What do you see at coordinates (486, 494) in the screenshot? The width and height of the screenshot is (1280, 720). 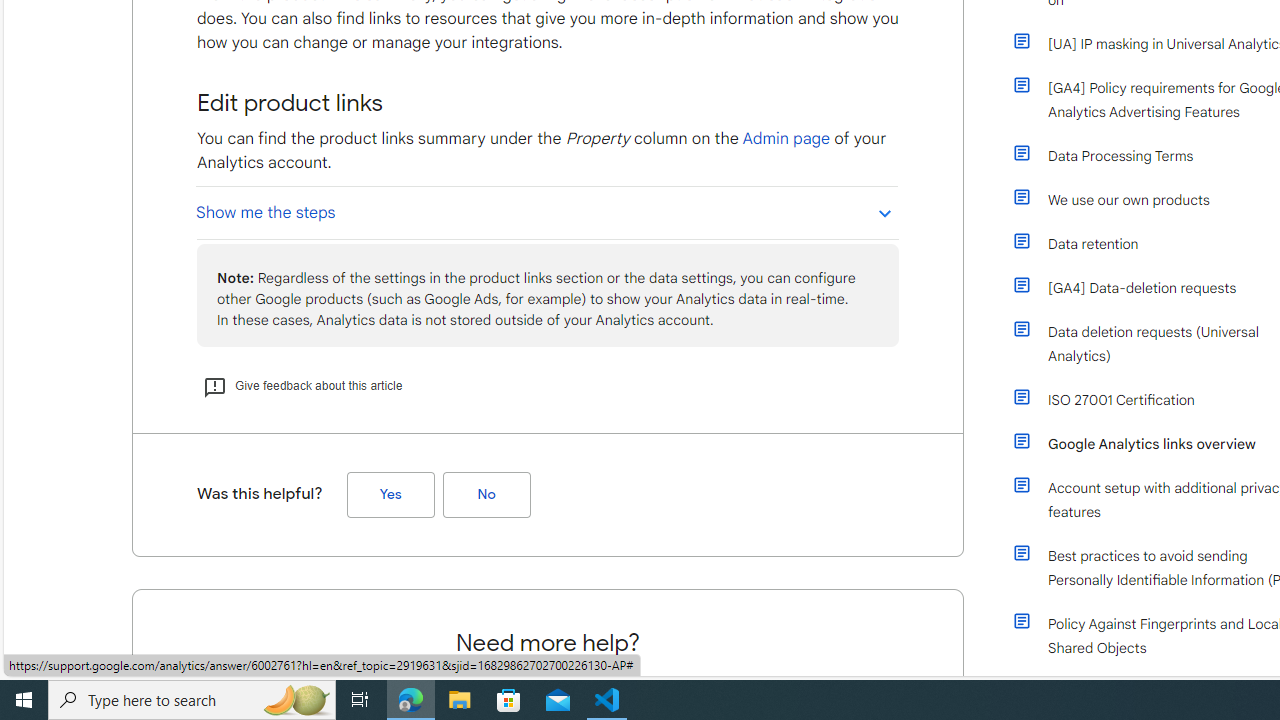 I see `No (Was this helpful?)` at bounding box center [486, 494].